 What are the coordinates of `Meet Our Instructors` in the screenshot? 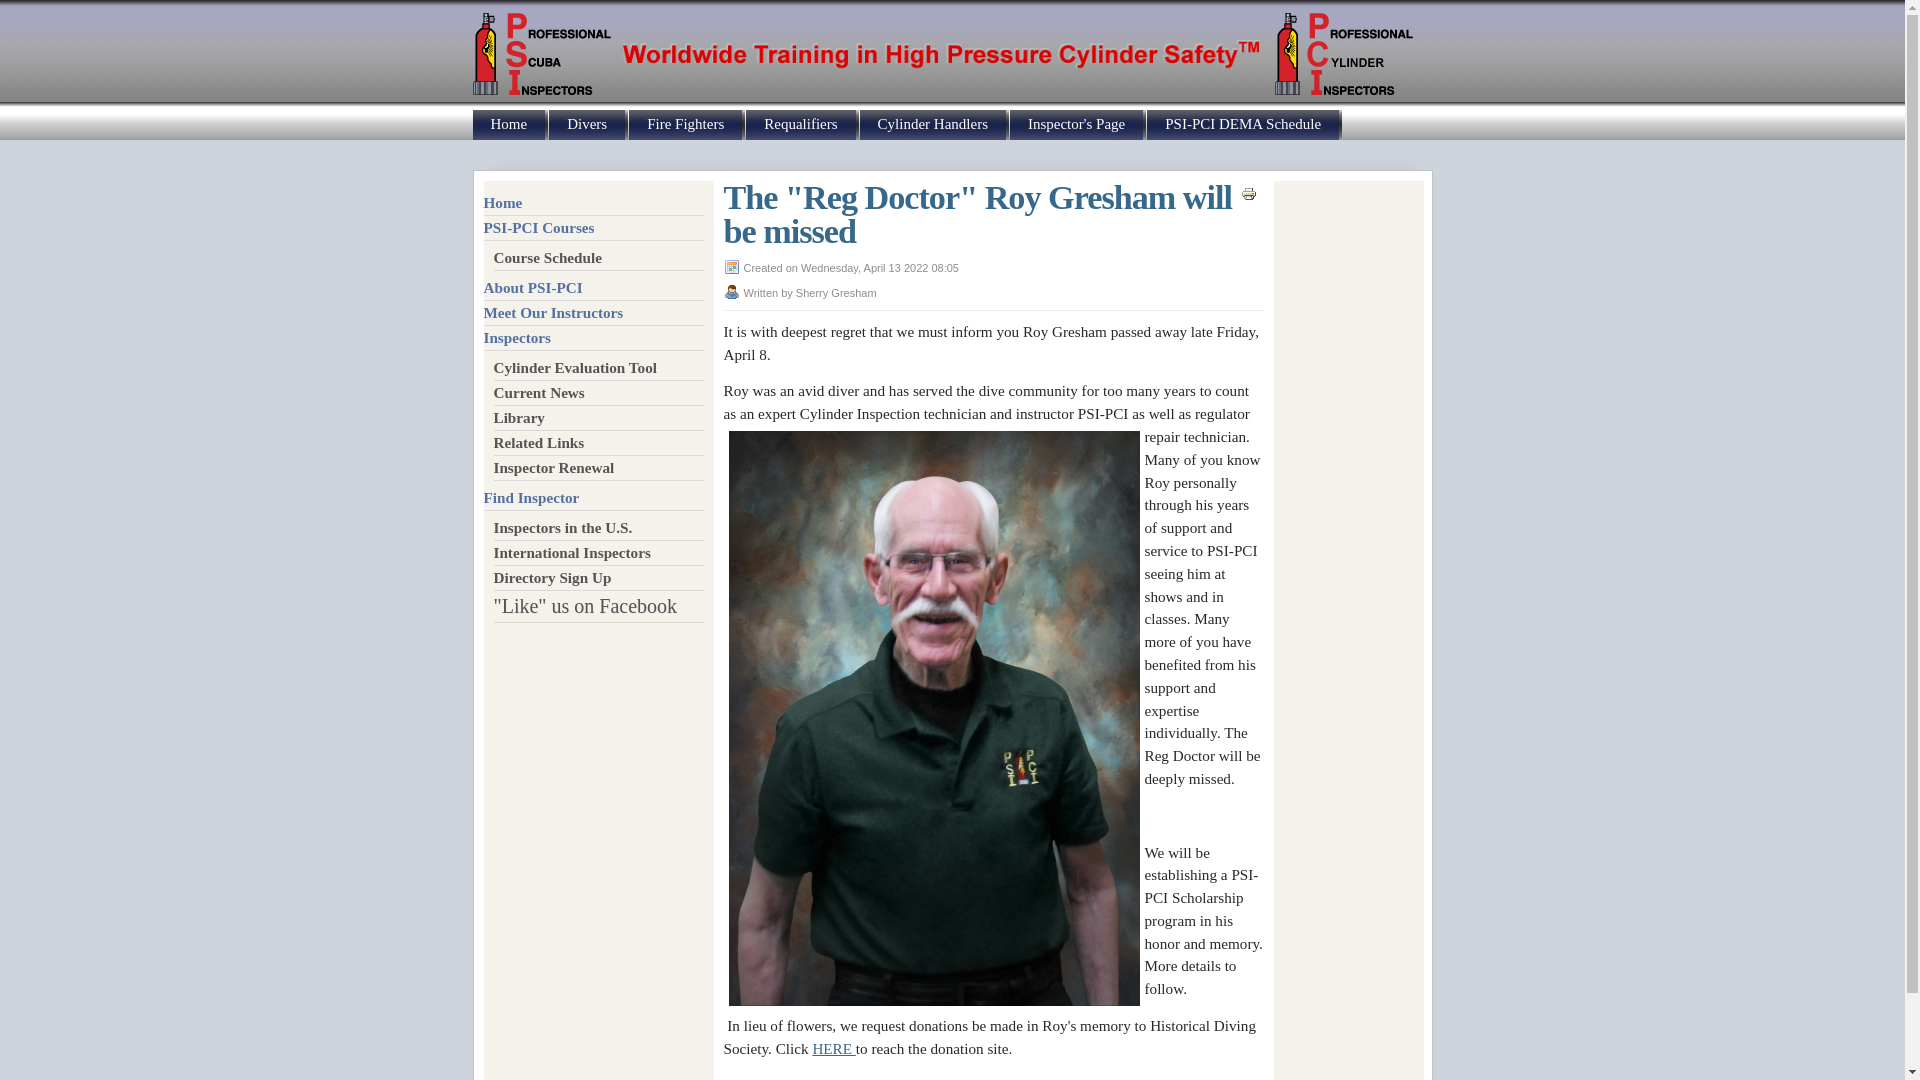 It's located at (594, 314).